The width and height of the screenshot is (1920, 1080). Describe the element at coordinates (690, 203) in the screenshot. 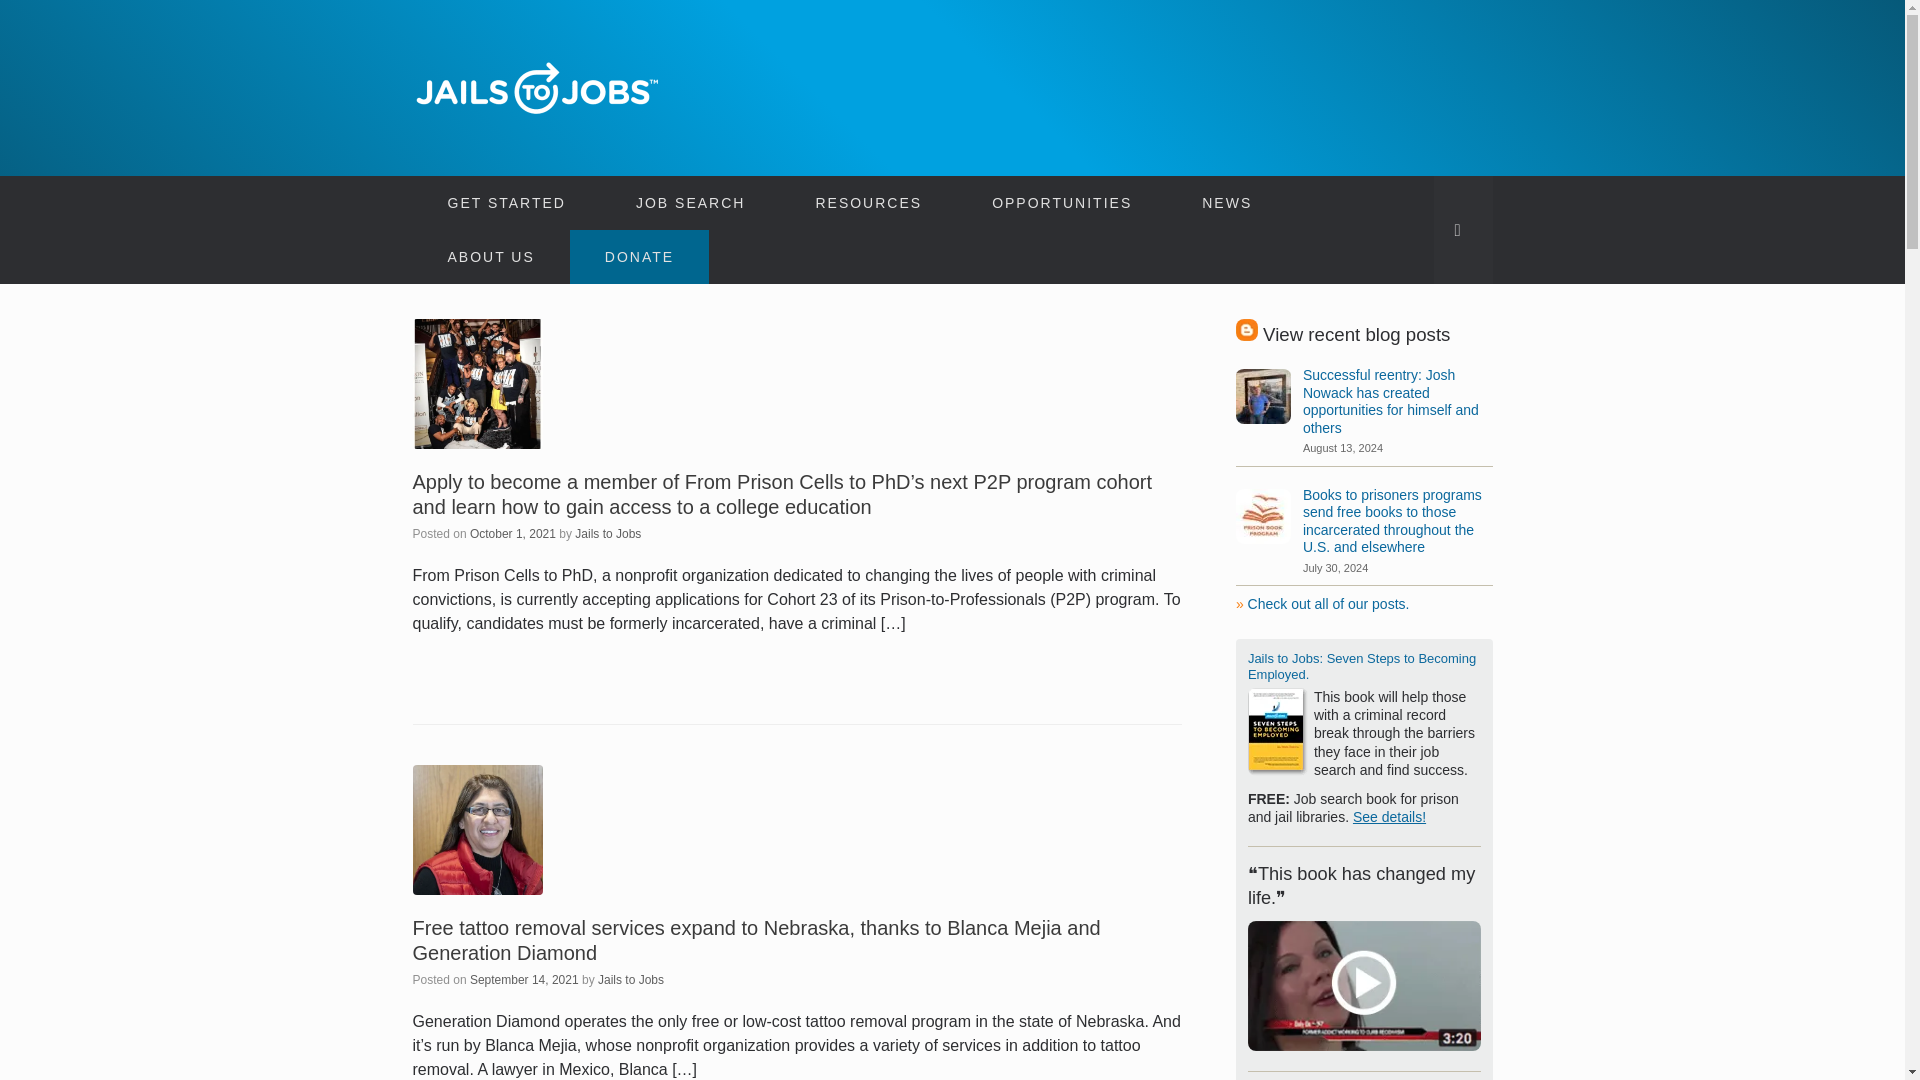

I see `JOB SEARCH` at that location.